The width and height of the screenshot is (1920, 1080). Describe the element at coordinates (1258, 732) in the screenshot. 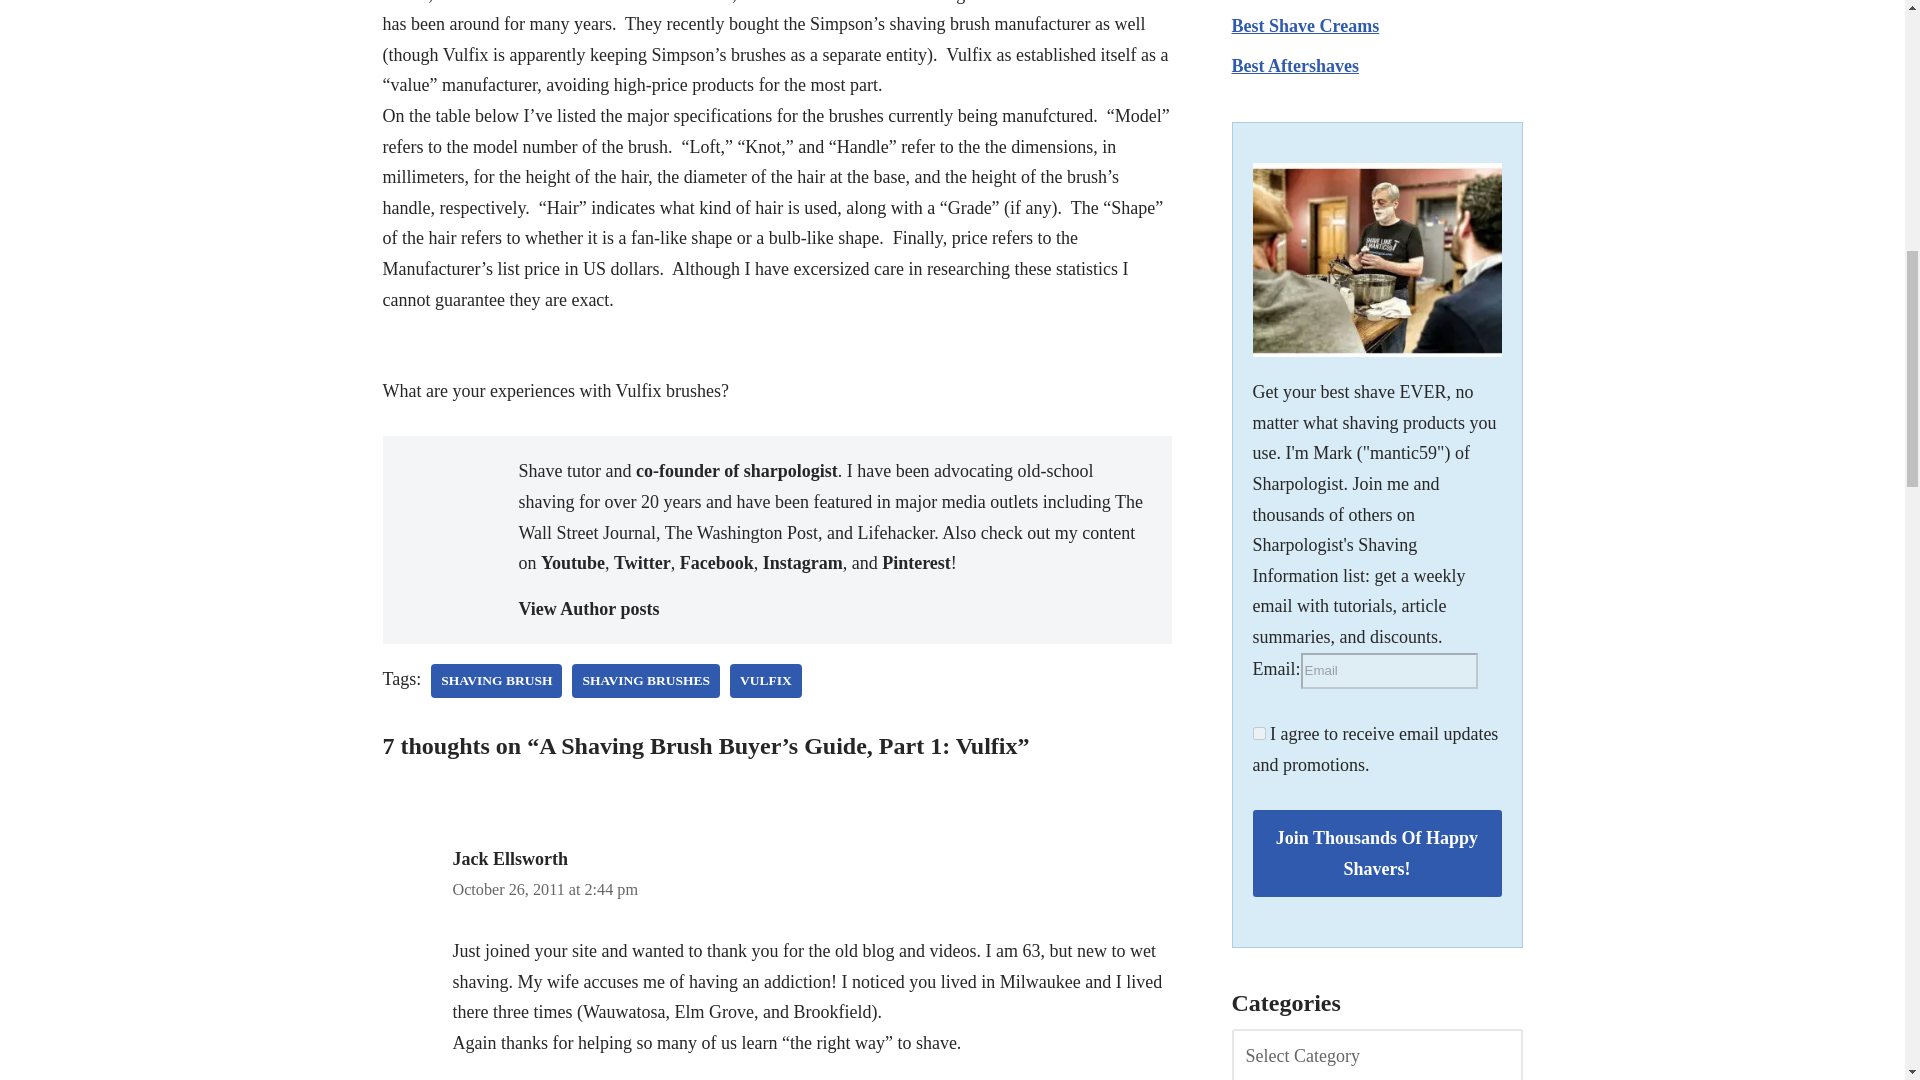

I see `1` at that location.